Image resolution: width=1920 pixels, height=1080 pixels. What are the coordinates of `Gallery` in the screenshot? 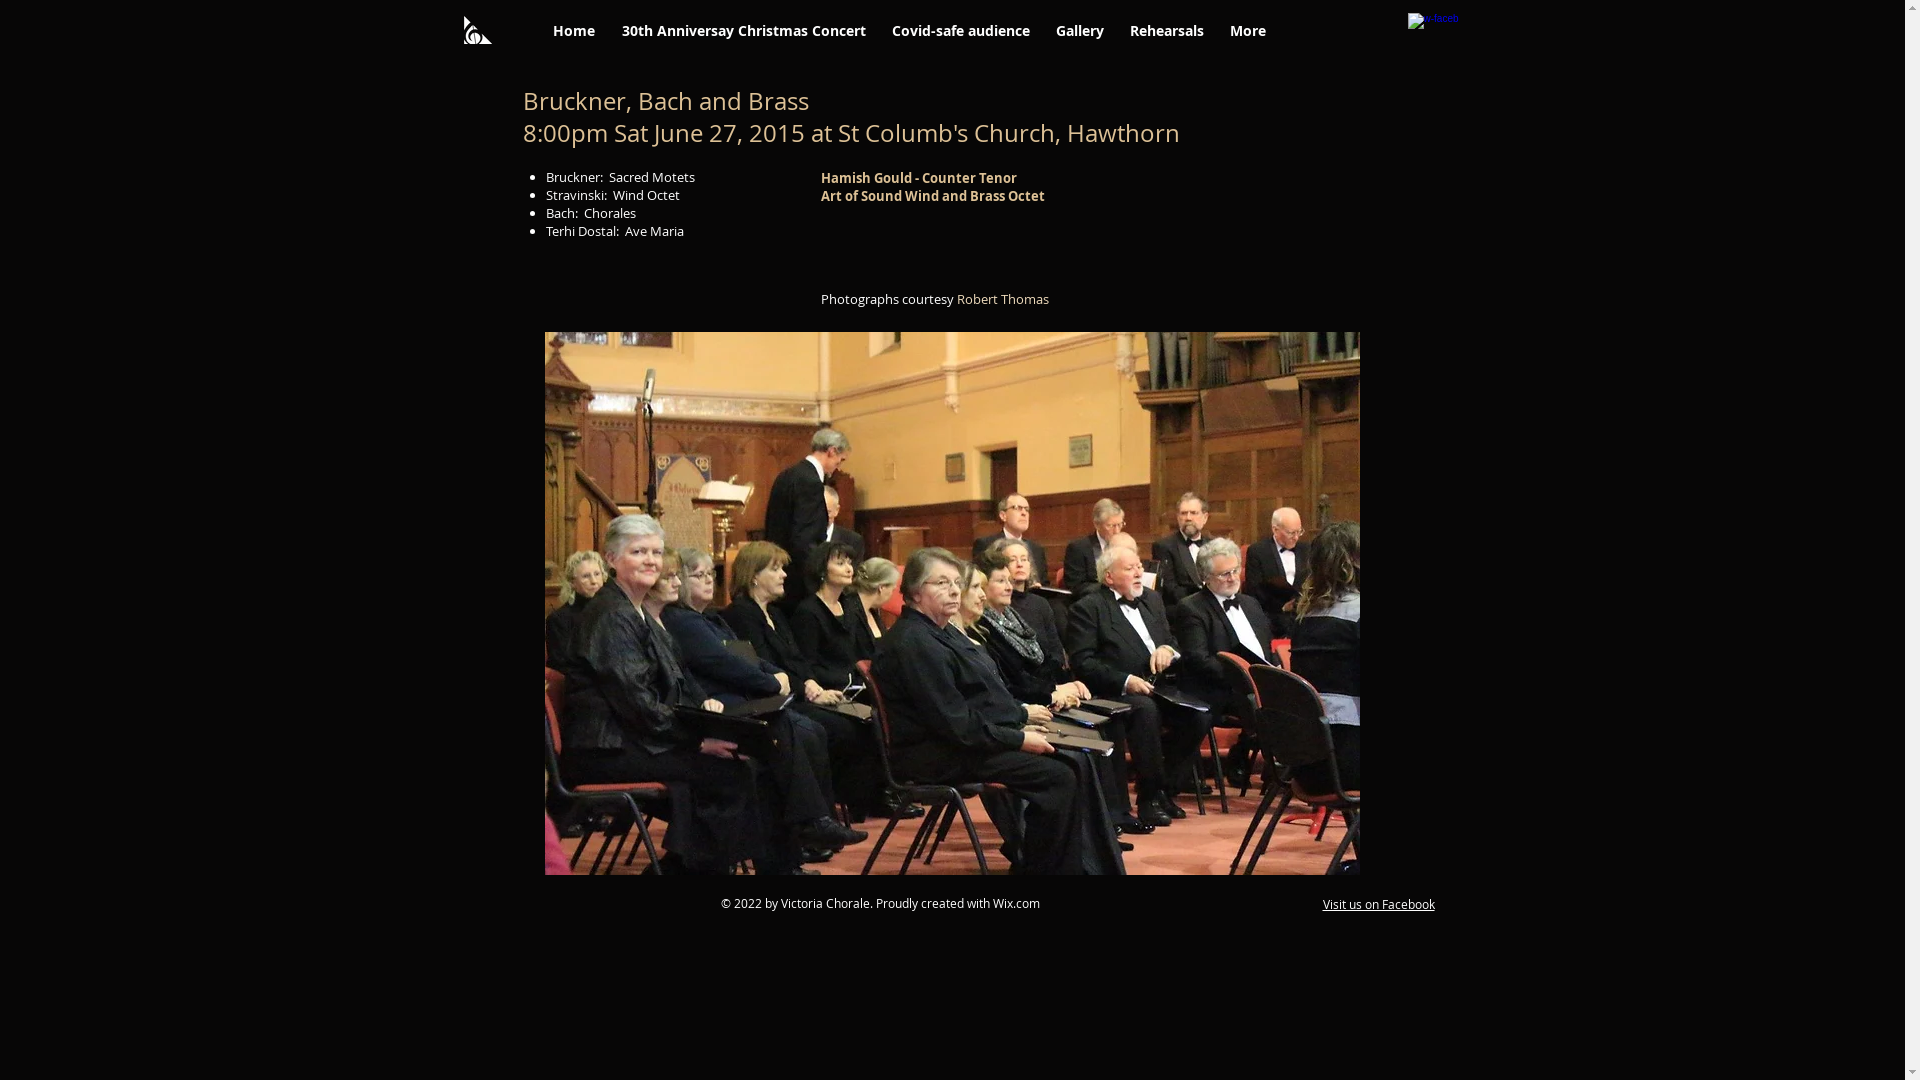 It's located at (1079, 30).